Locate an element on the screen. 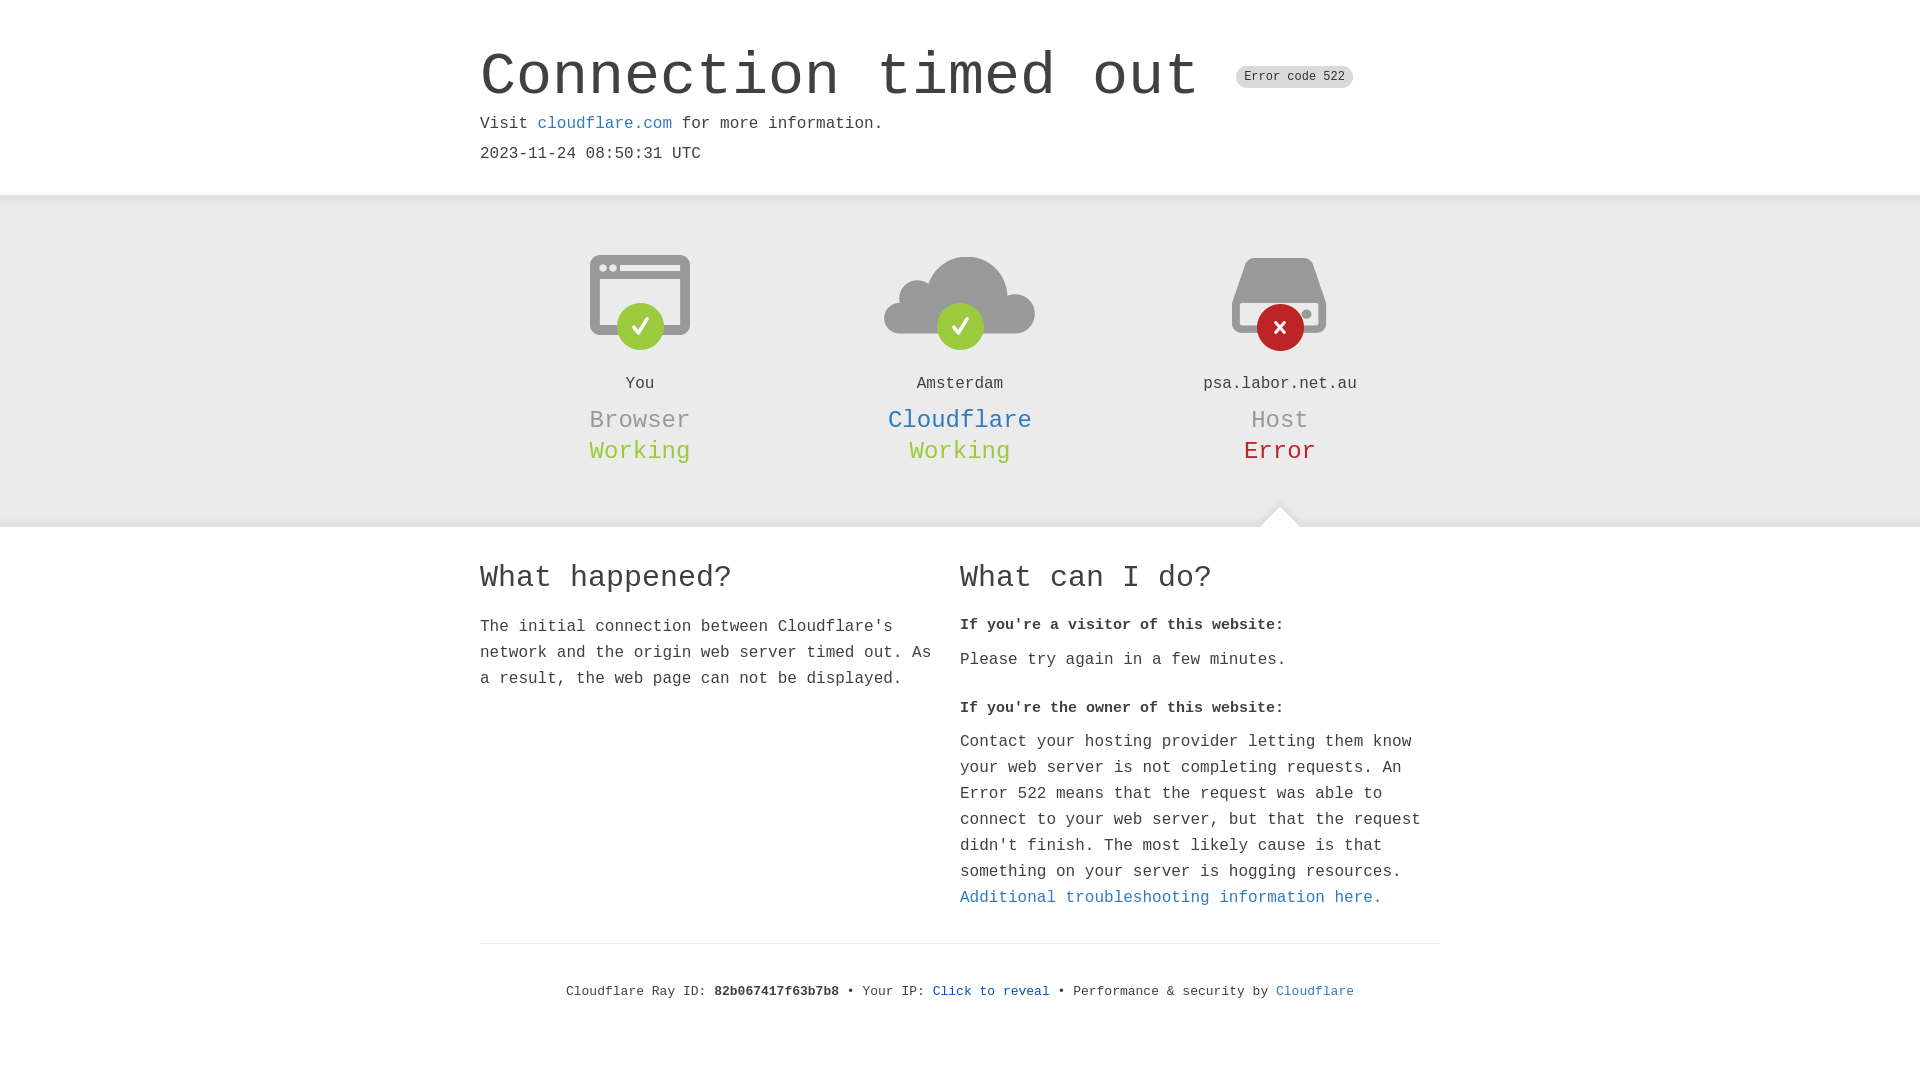 The width and height of the screenshot is (1920, 1080). Cloudflare is located at coordinates (1315, 992).